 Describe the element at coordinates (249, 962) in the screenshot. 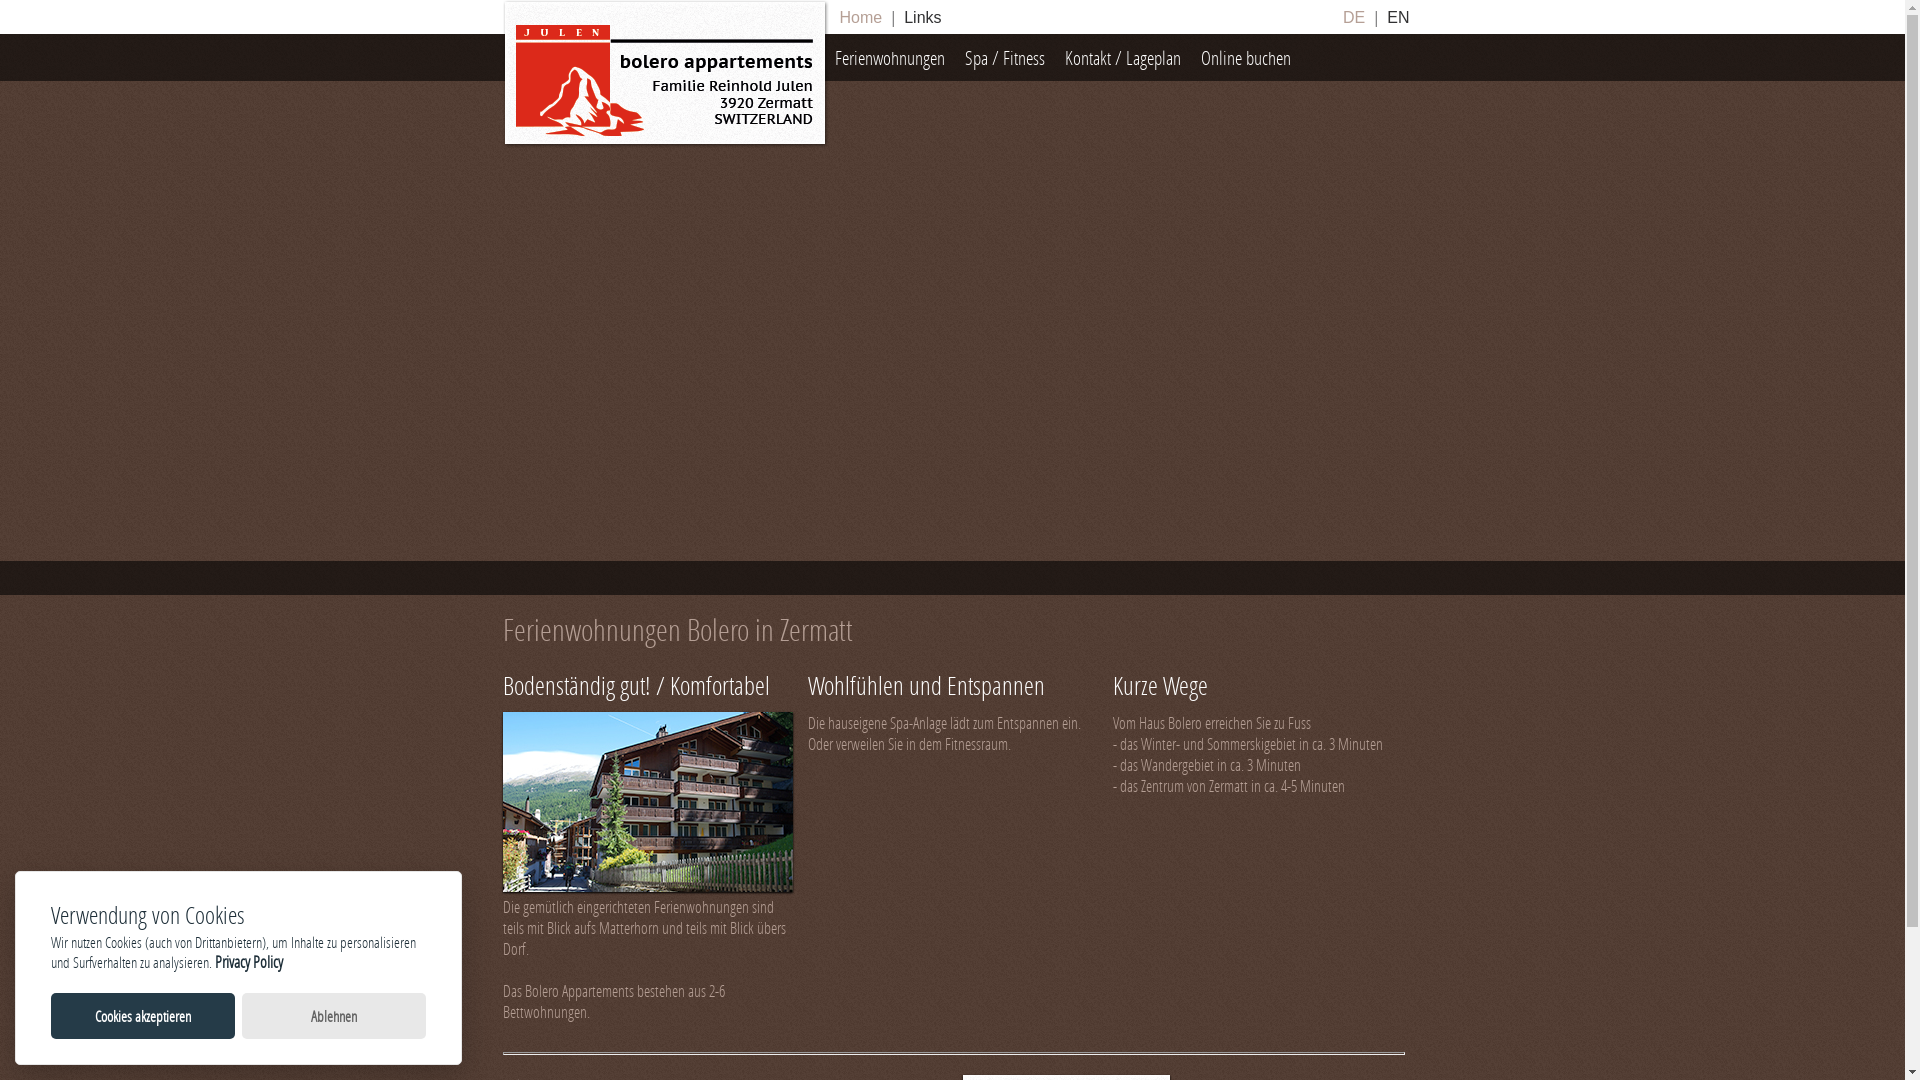

I see `Privacy Policy` at that location.